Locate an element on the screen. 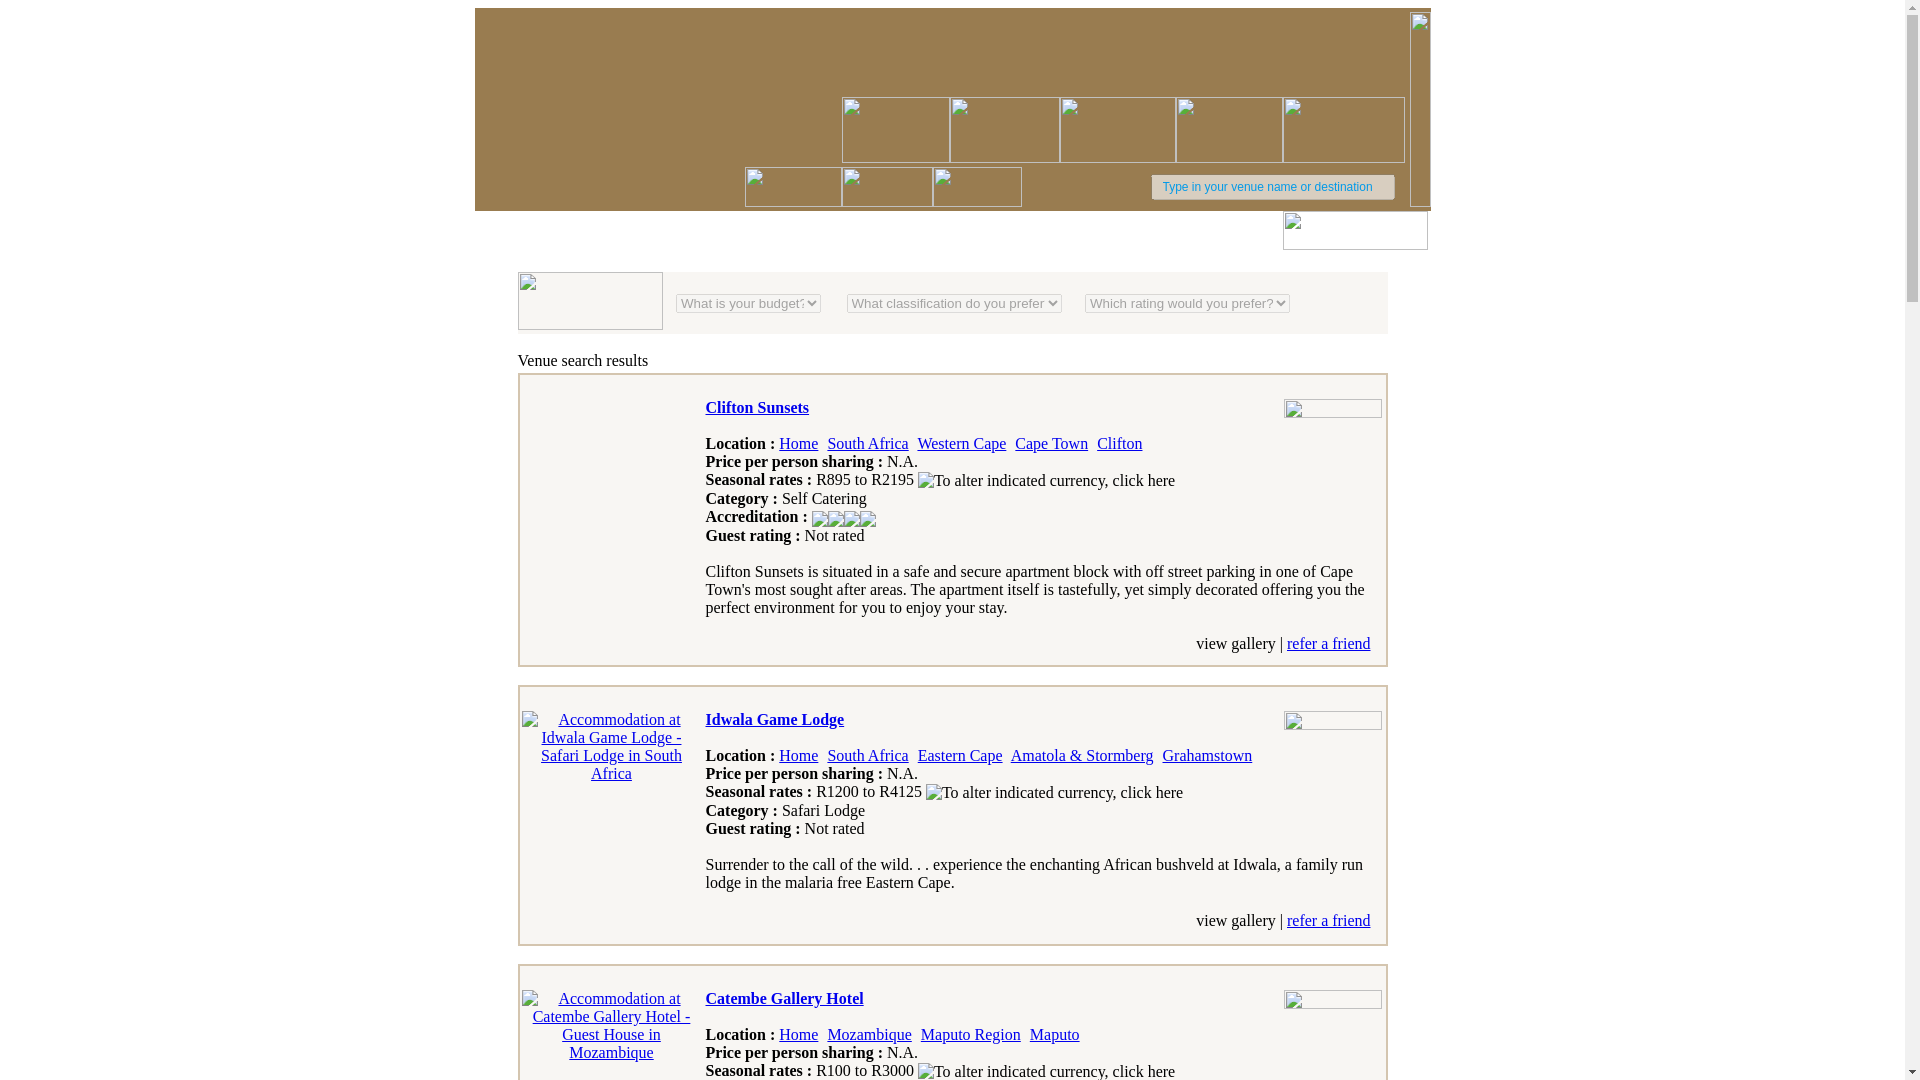 The width and height of the screenshot is (1920, 1080). Western Cape is located at coordinates (962, 444).